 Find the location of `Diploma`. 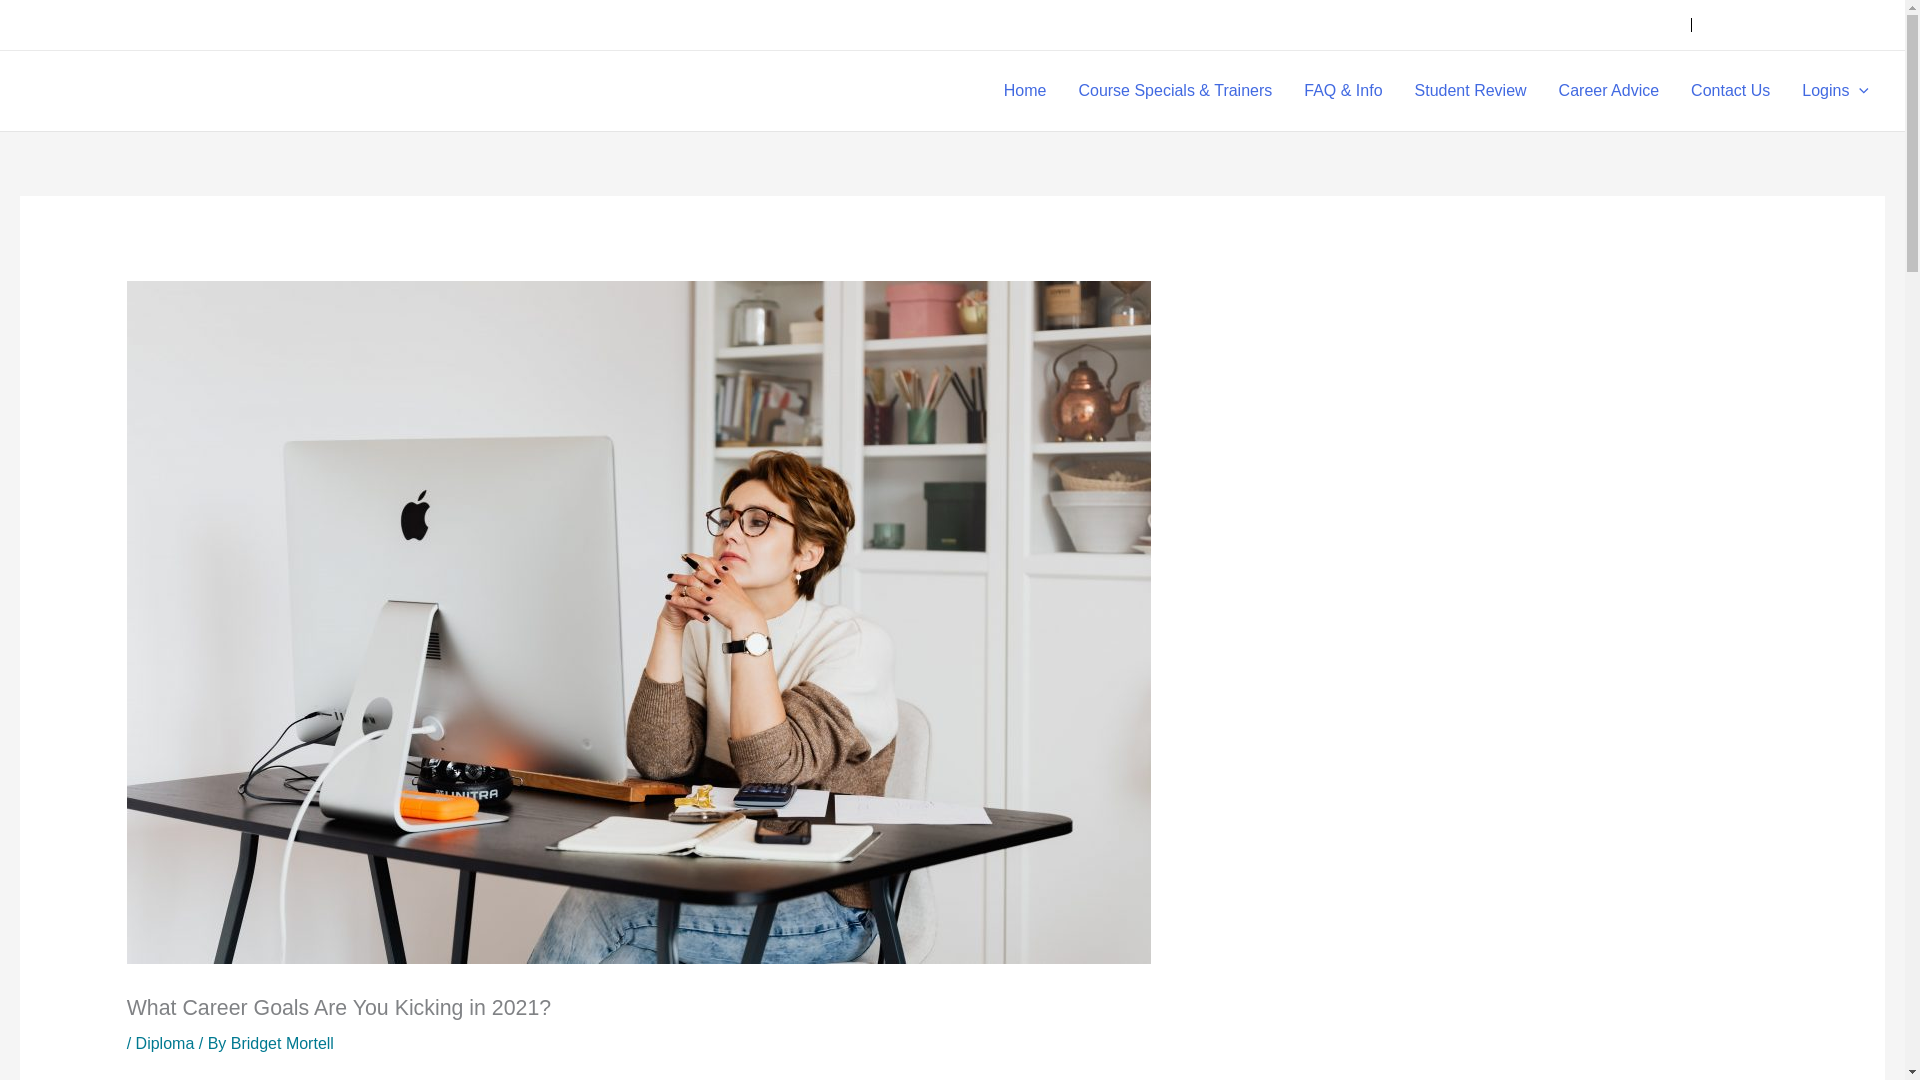

Diploma is located at coordinates (166, 1042).